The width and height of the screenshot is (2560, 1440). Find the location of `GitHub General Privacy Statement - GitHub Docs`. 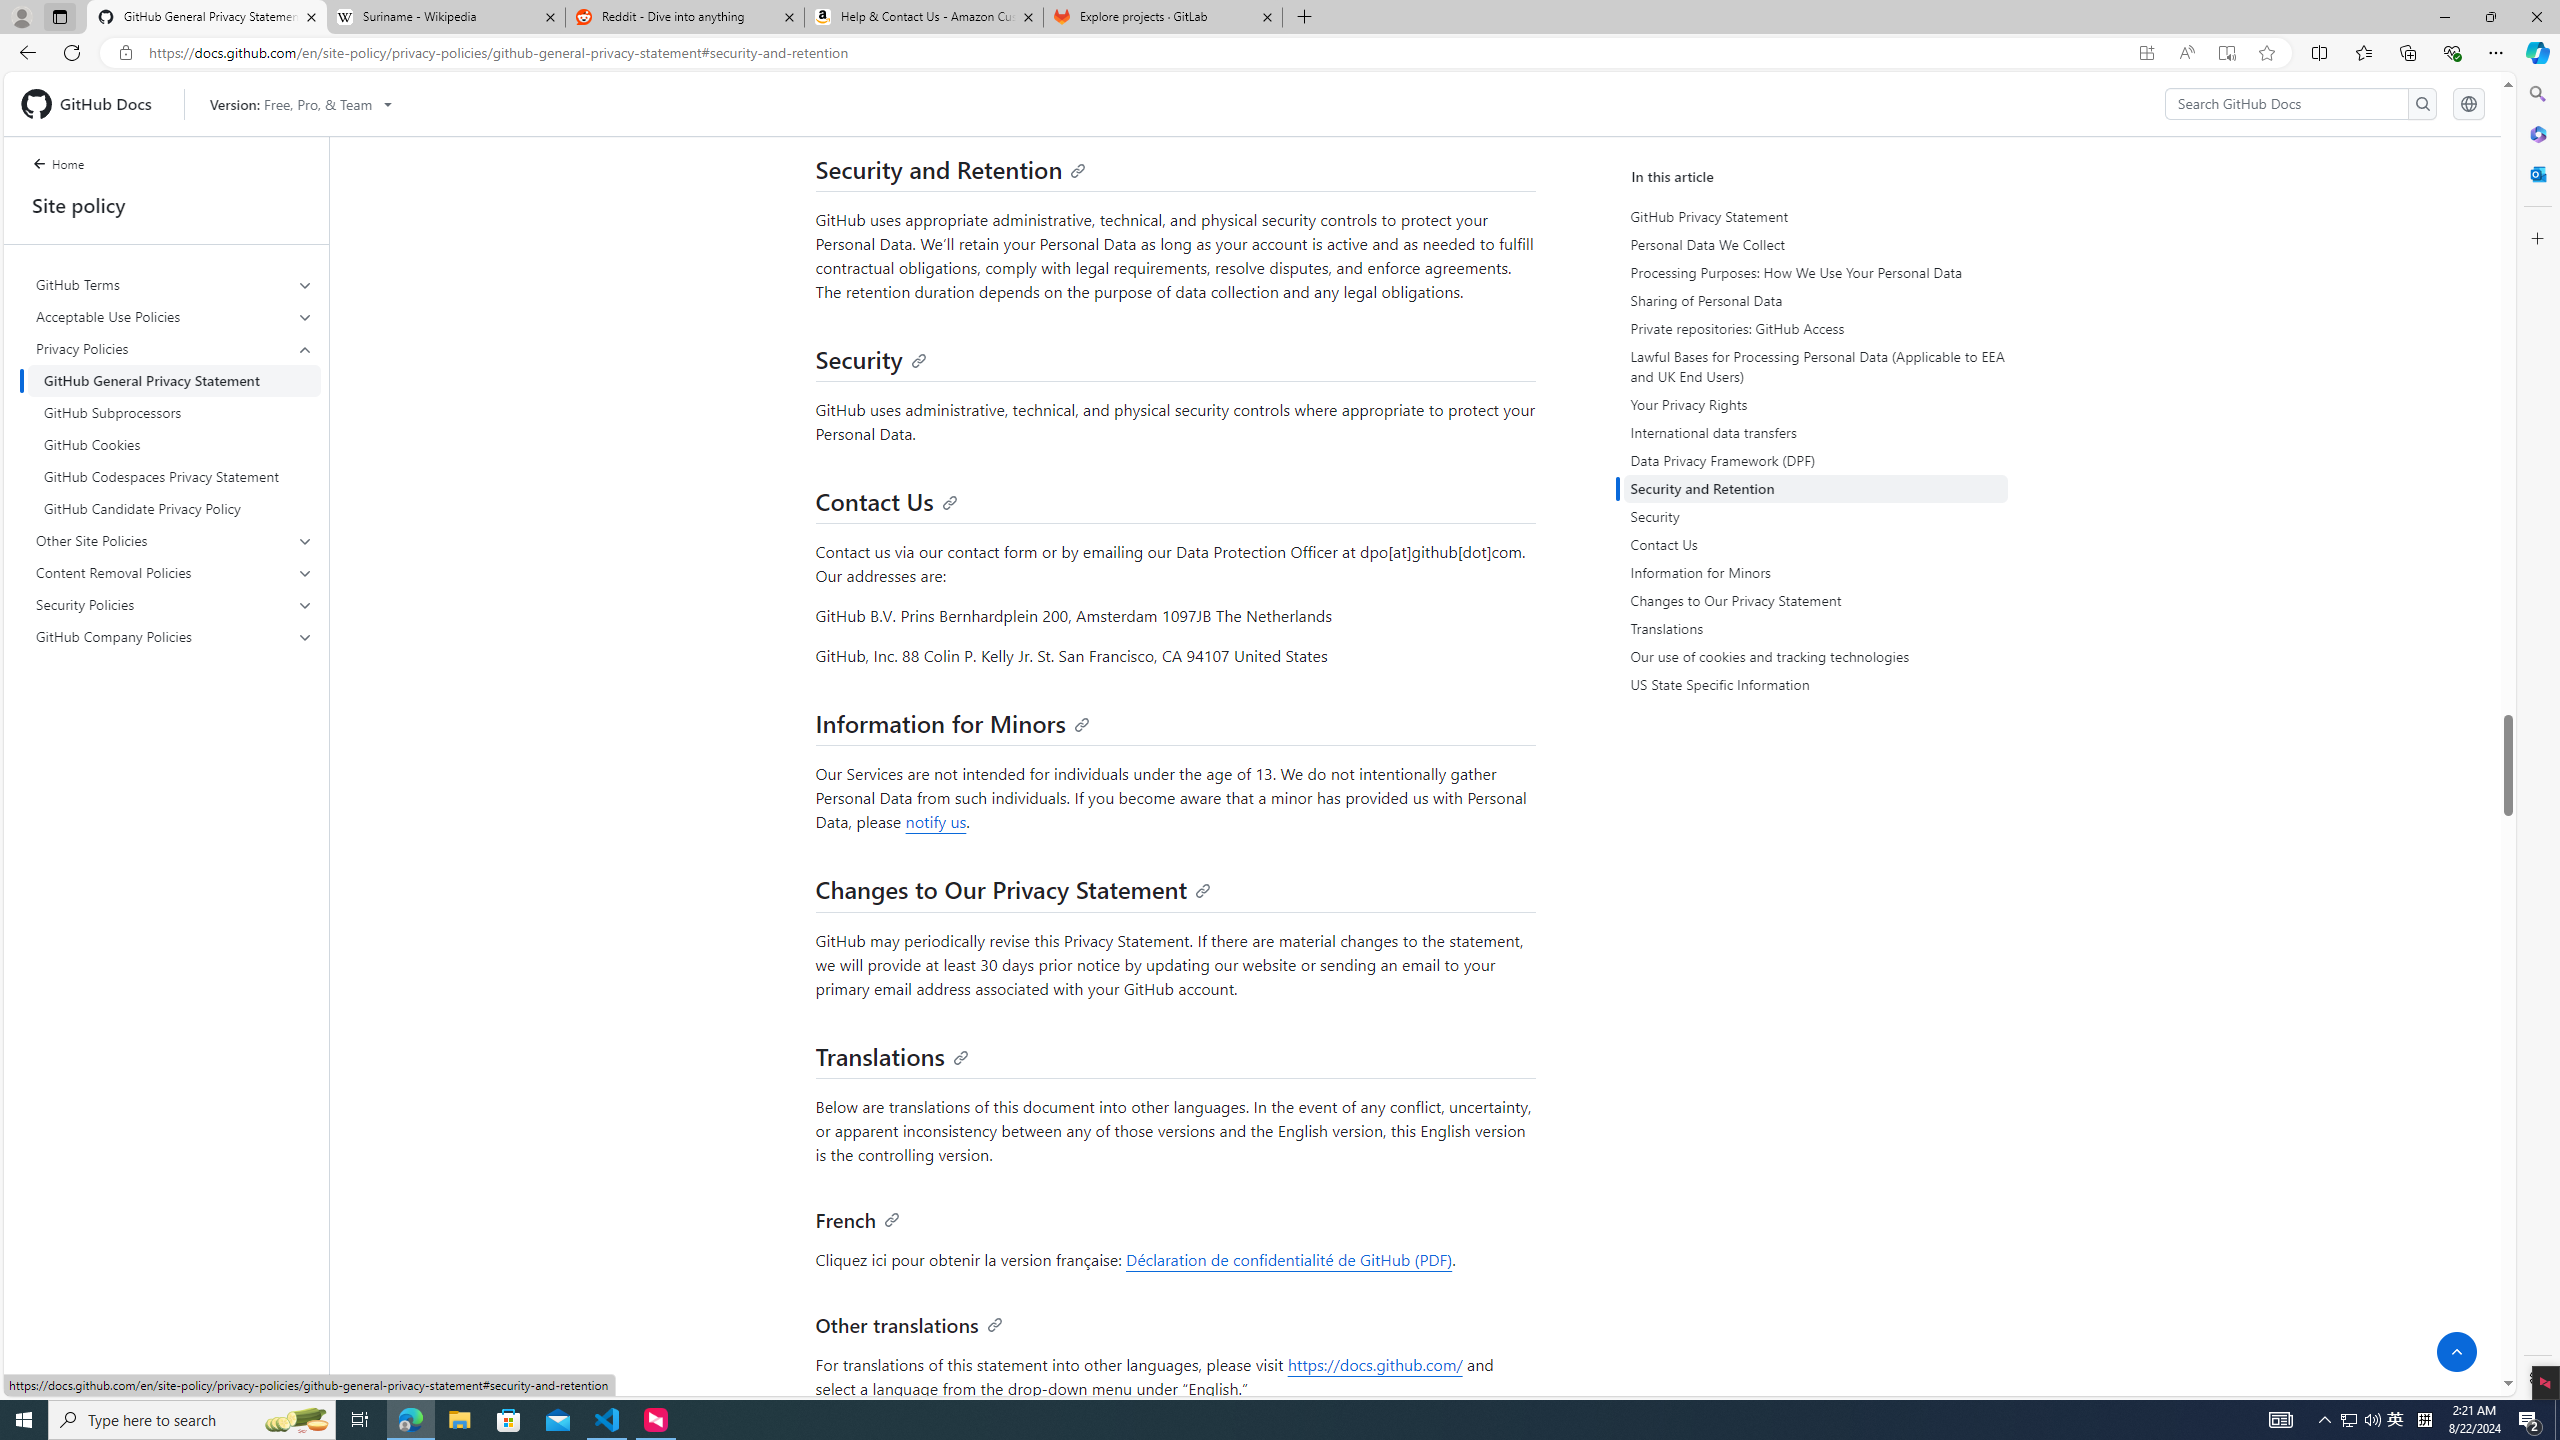

GitHub General Privacy Statement - GitHub Docs is located at coordinates (207, 17).